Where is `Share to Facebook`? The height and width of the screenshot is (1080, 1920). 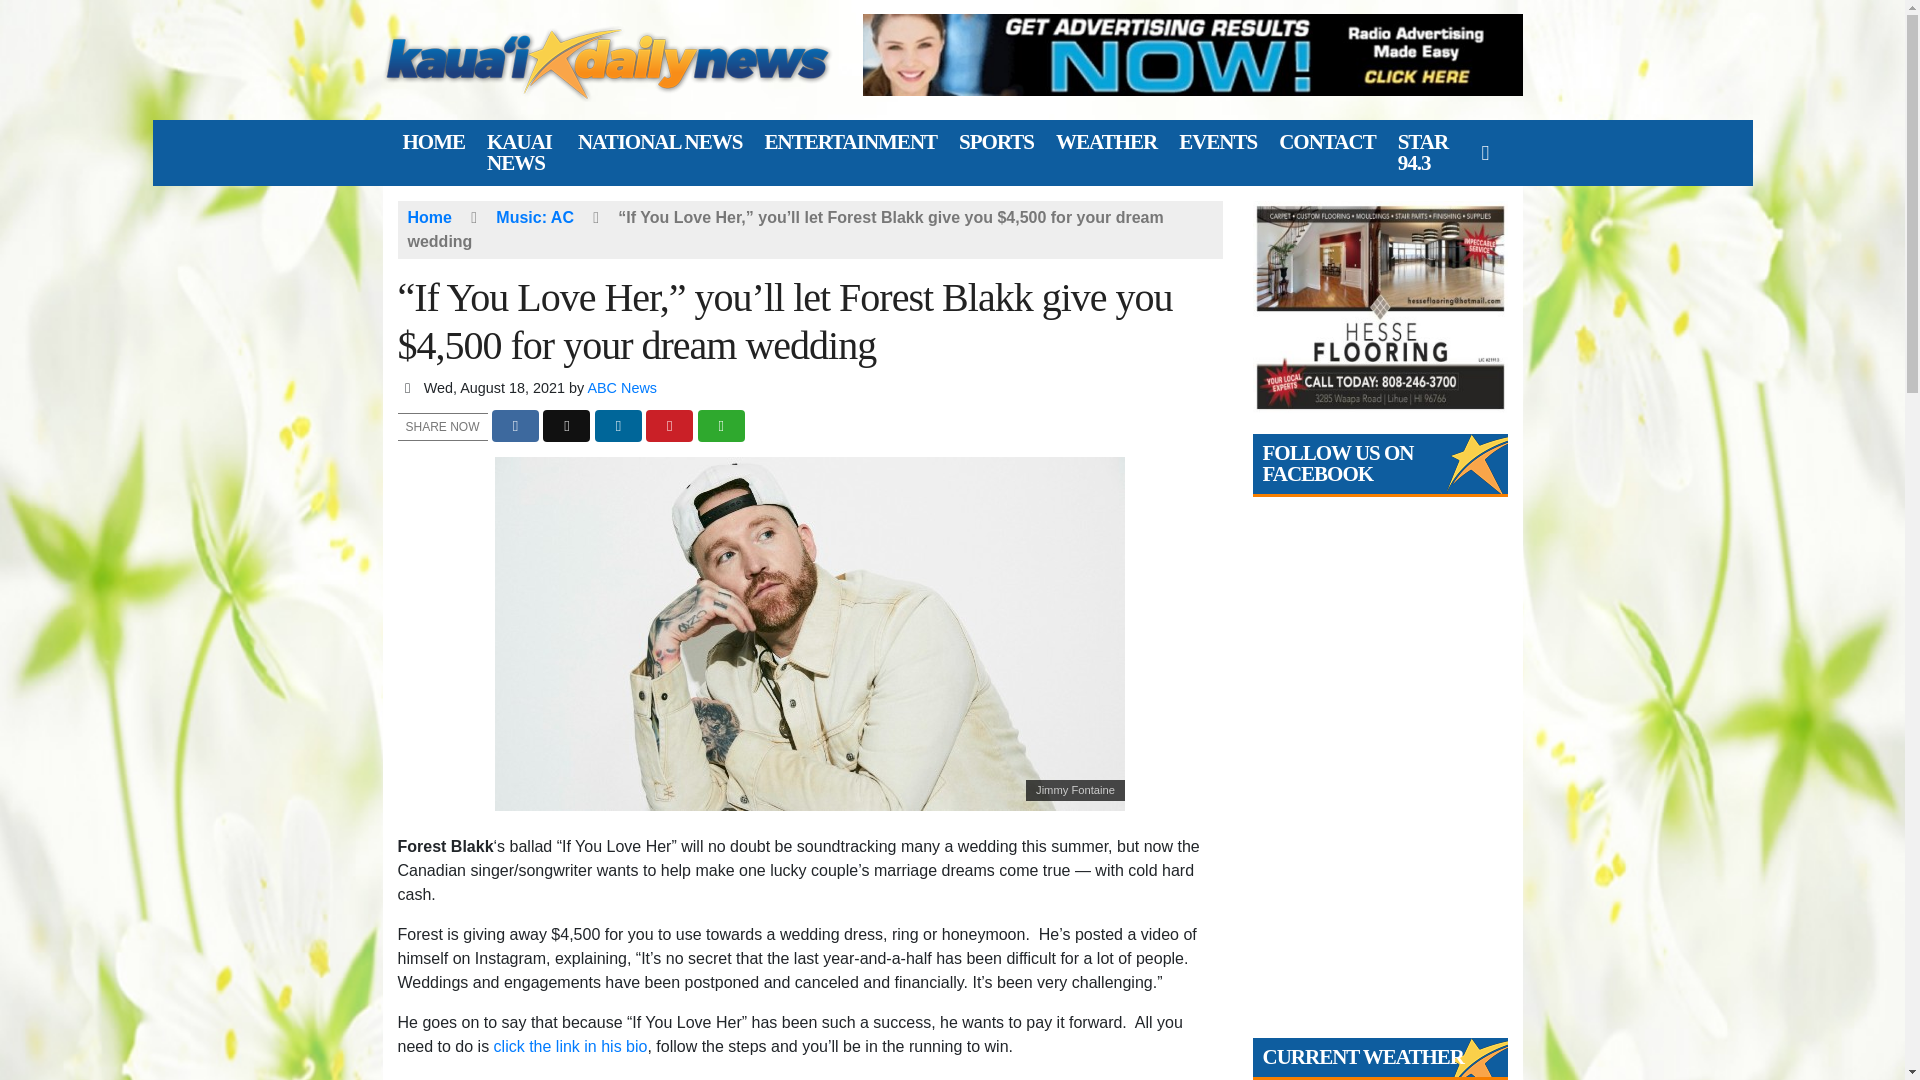
Share to Facebook is located at coordinates (515, 426).